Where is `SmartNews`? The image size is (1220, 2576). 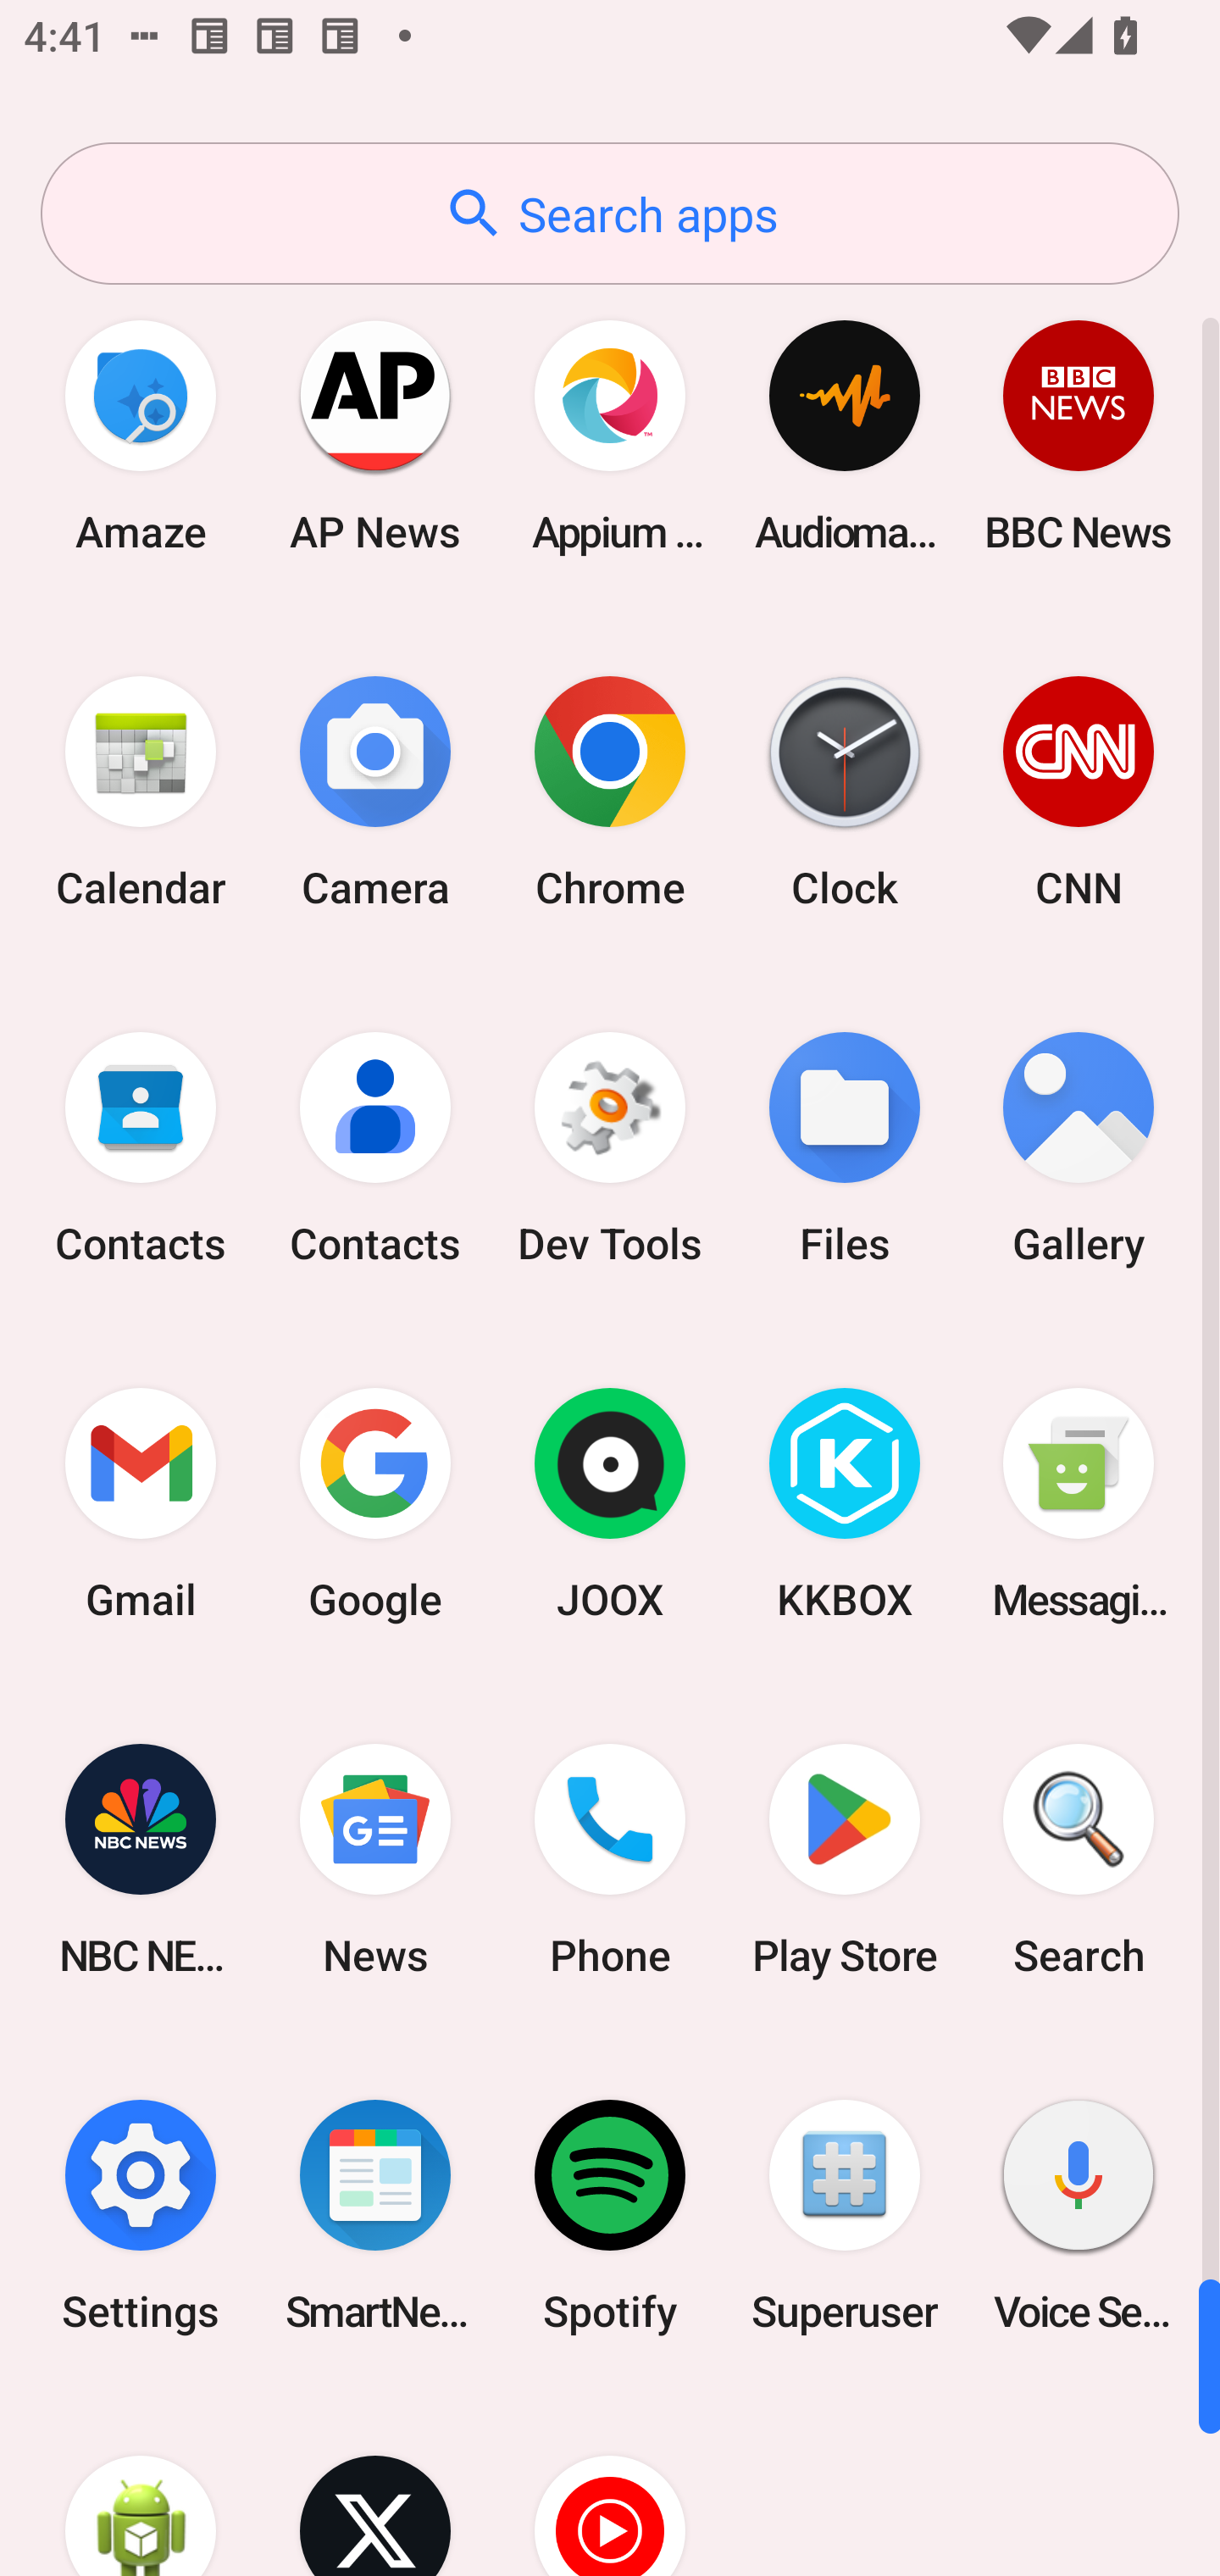 SmartNews is located at coordinates (375, 2215).